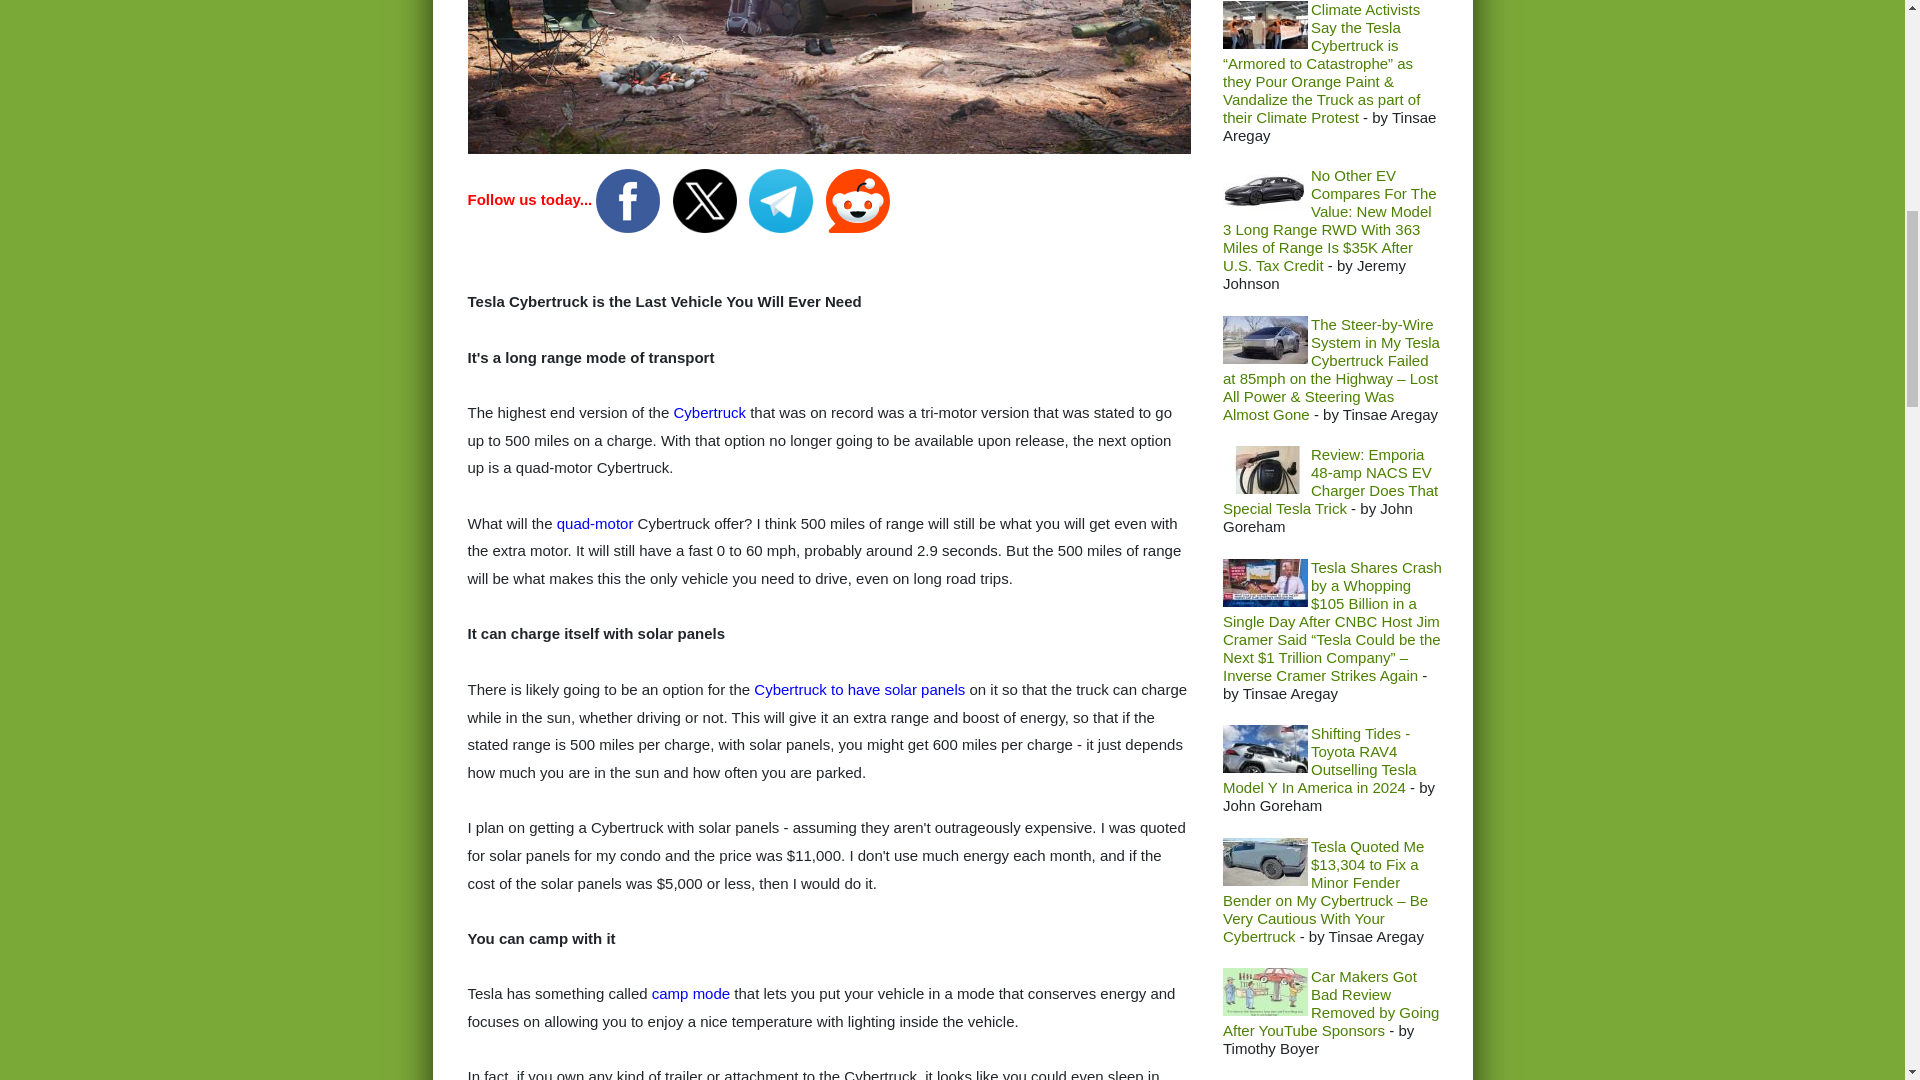  I want to click on Join us on Telegram!, so click(782, 200).